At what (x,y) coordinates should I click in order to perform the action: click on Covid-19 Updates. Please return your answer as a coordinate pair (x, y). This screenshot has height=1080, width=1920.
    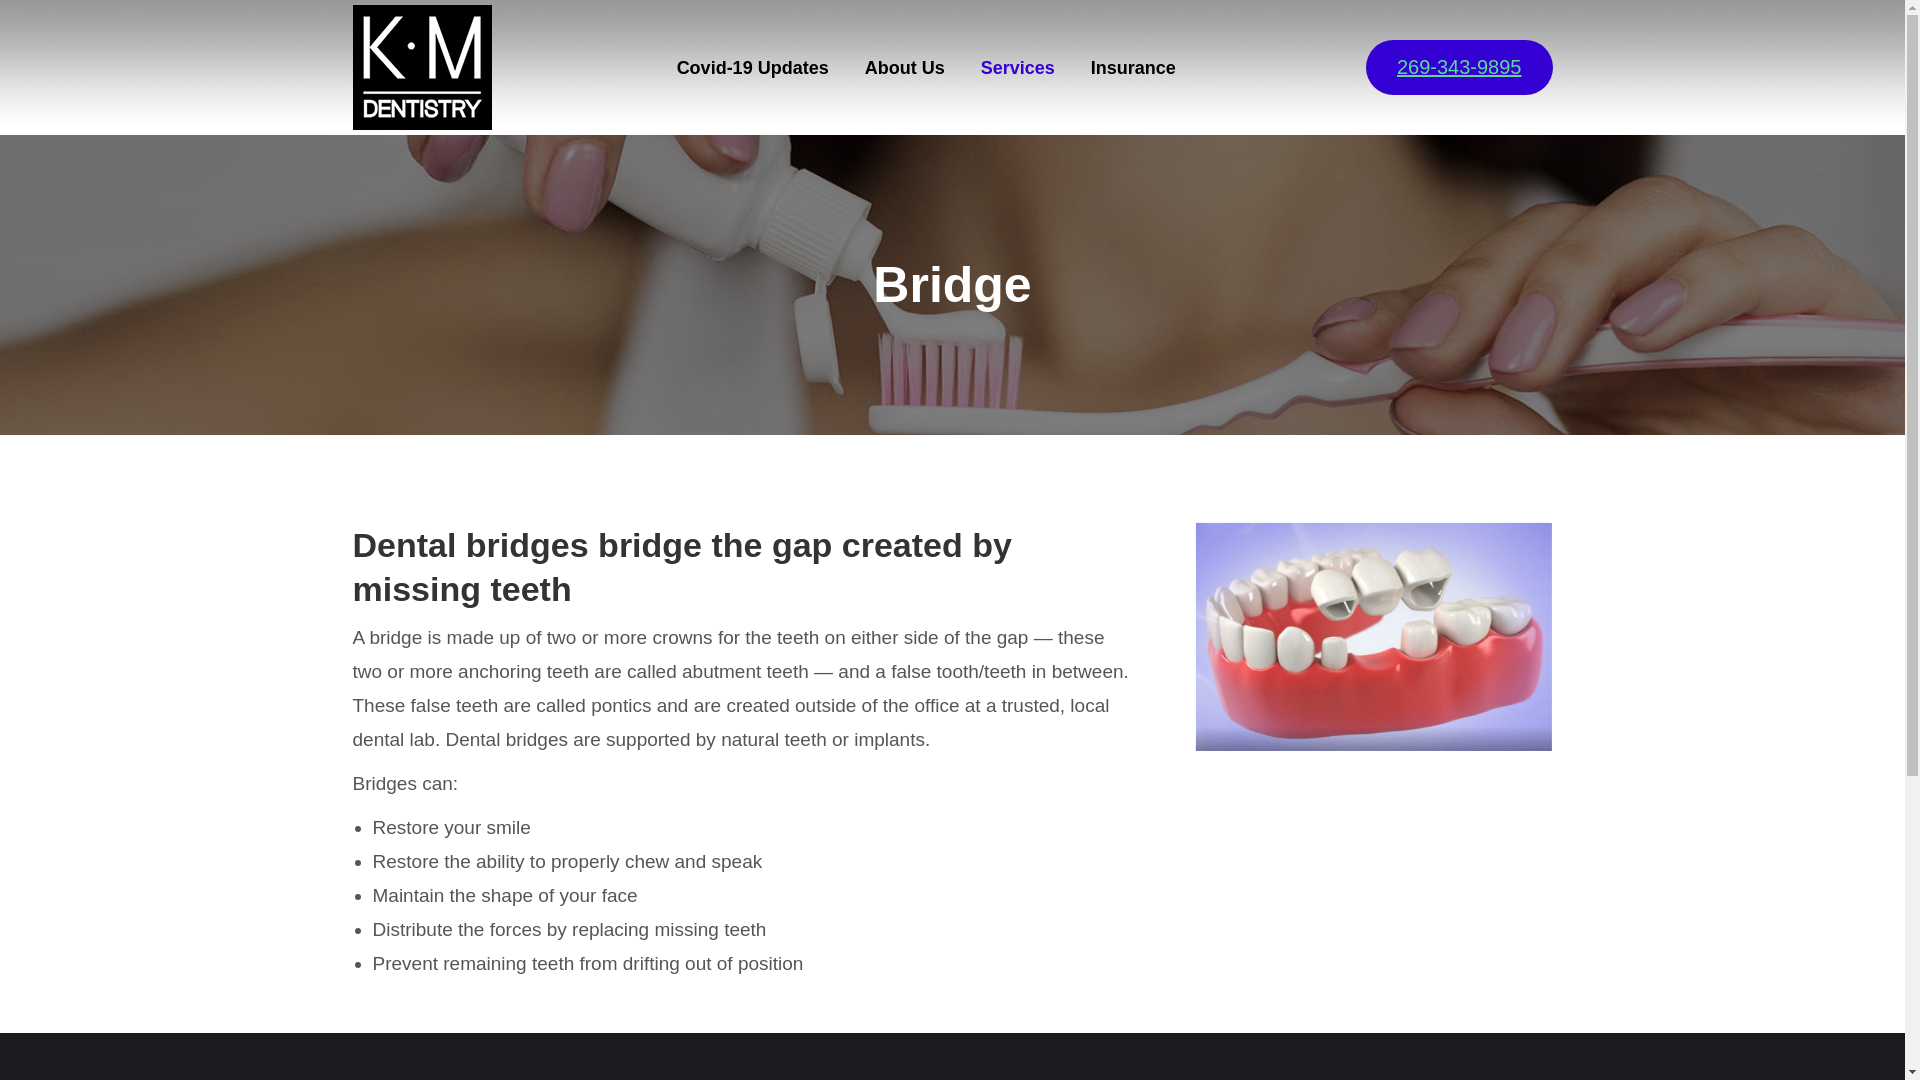
    Looking at the image, I should click on (753, 67).